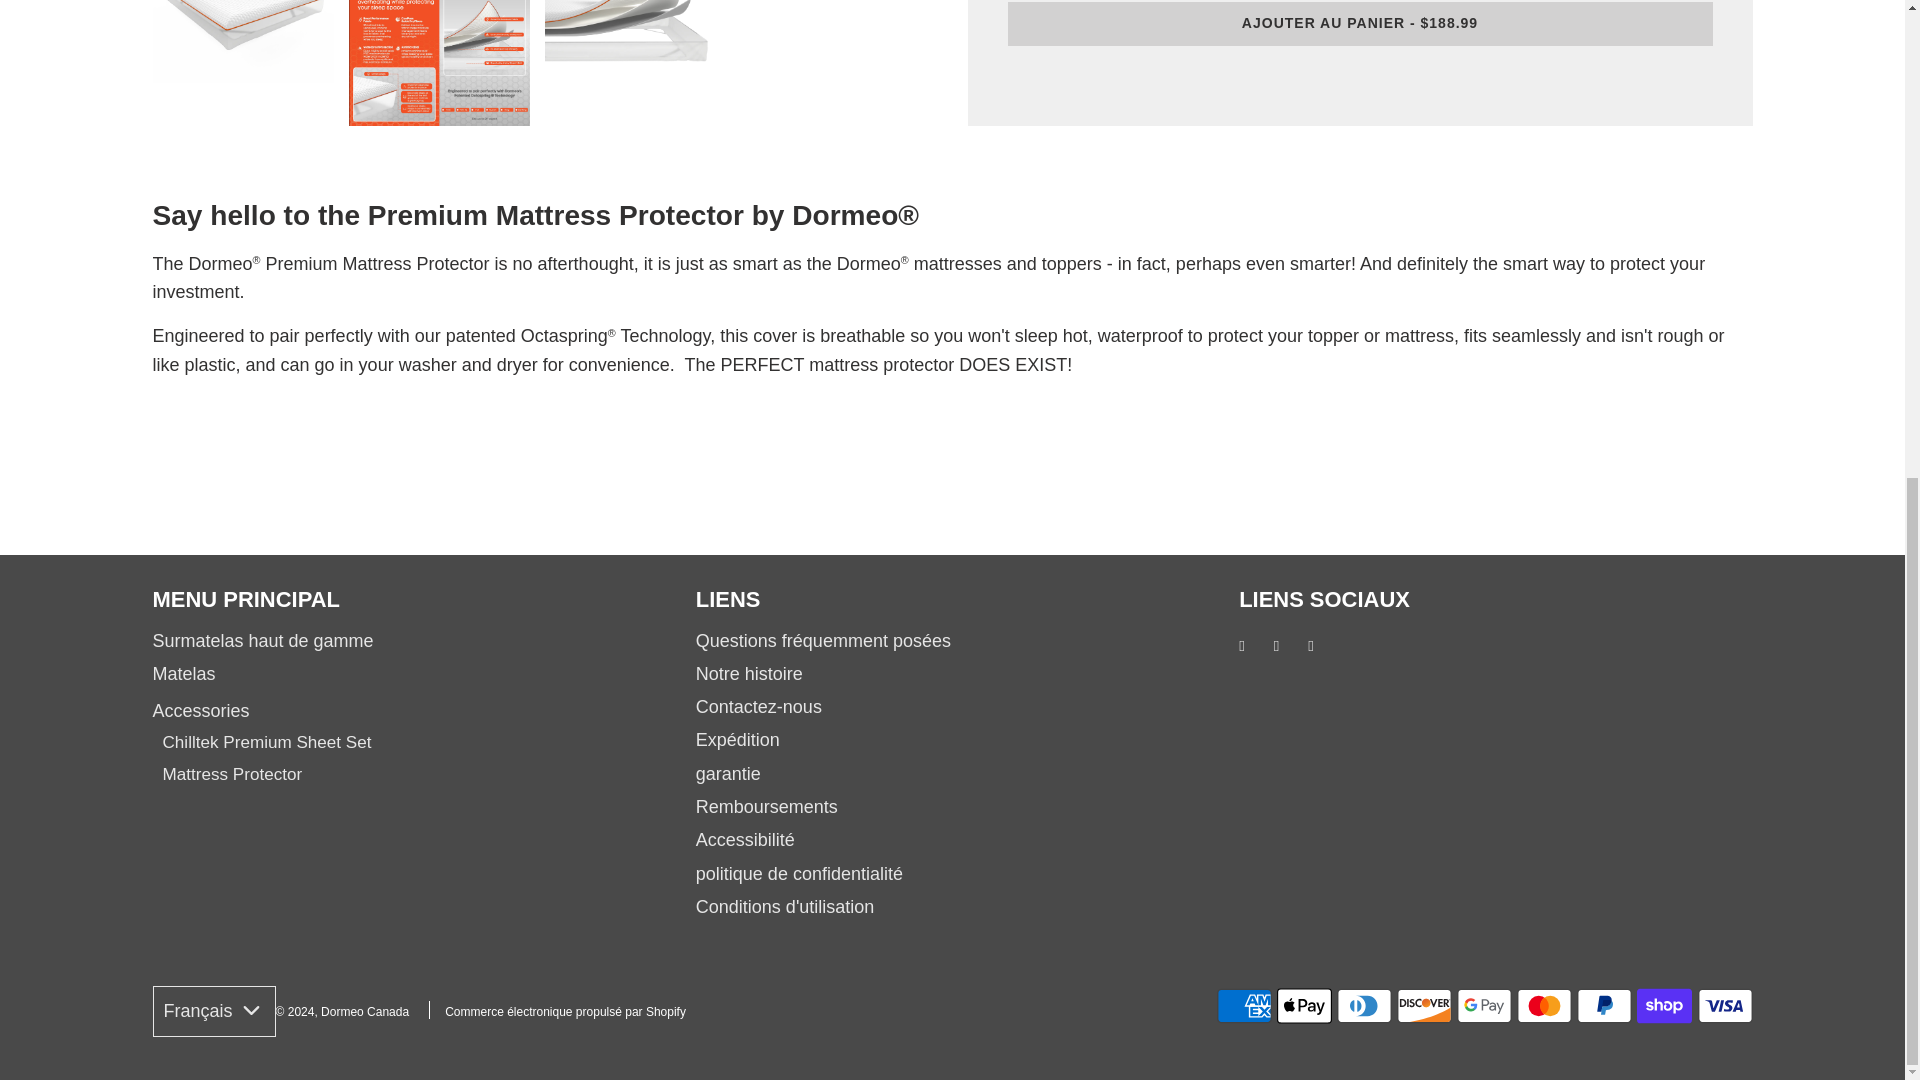  What do you see at coordinates (1424, 1006) in the screenshot?
I see `Discover` at bounding box center [1424, 1006].